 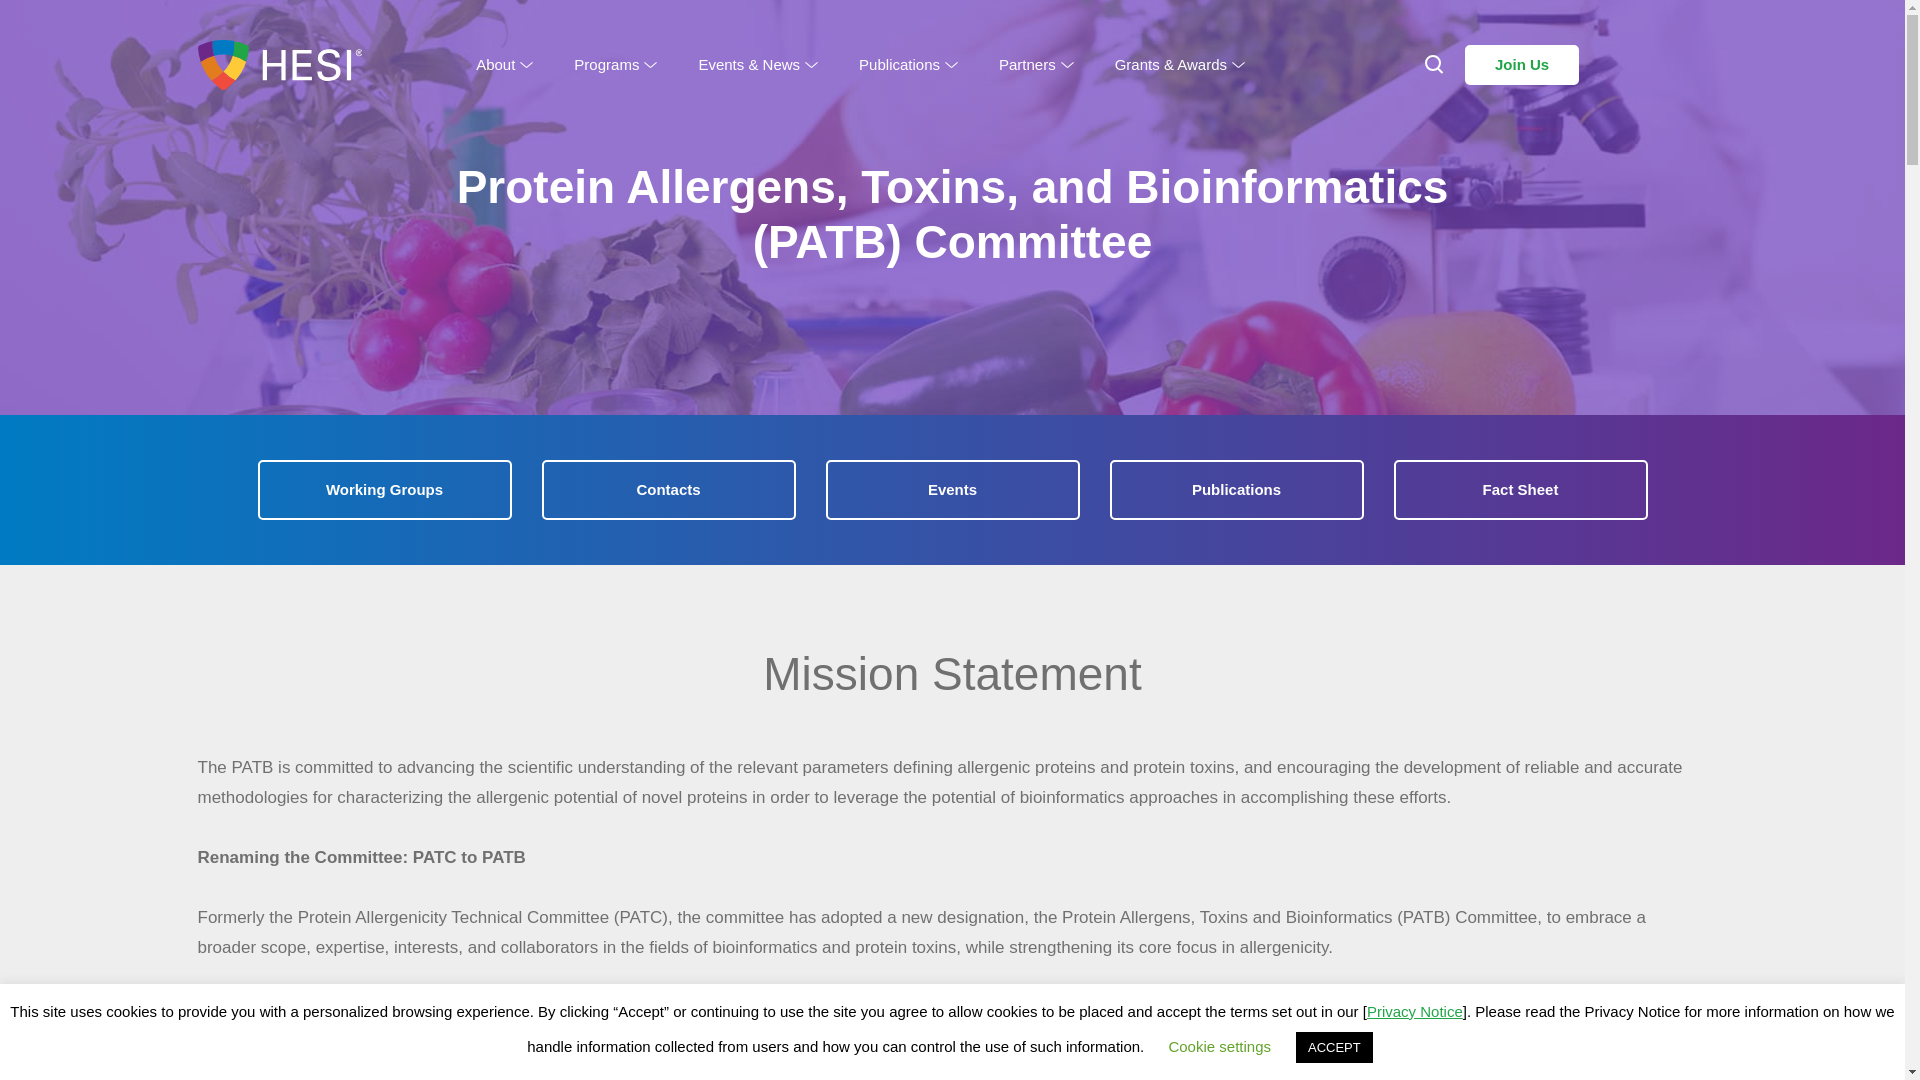 I want to click on About HESI, so click(x=540, y=96).